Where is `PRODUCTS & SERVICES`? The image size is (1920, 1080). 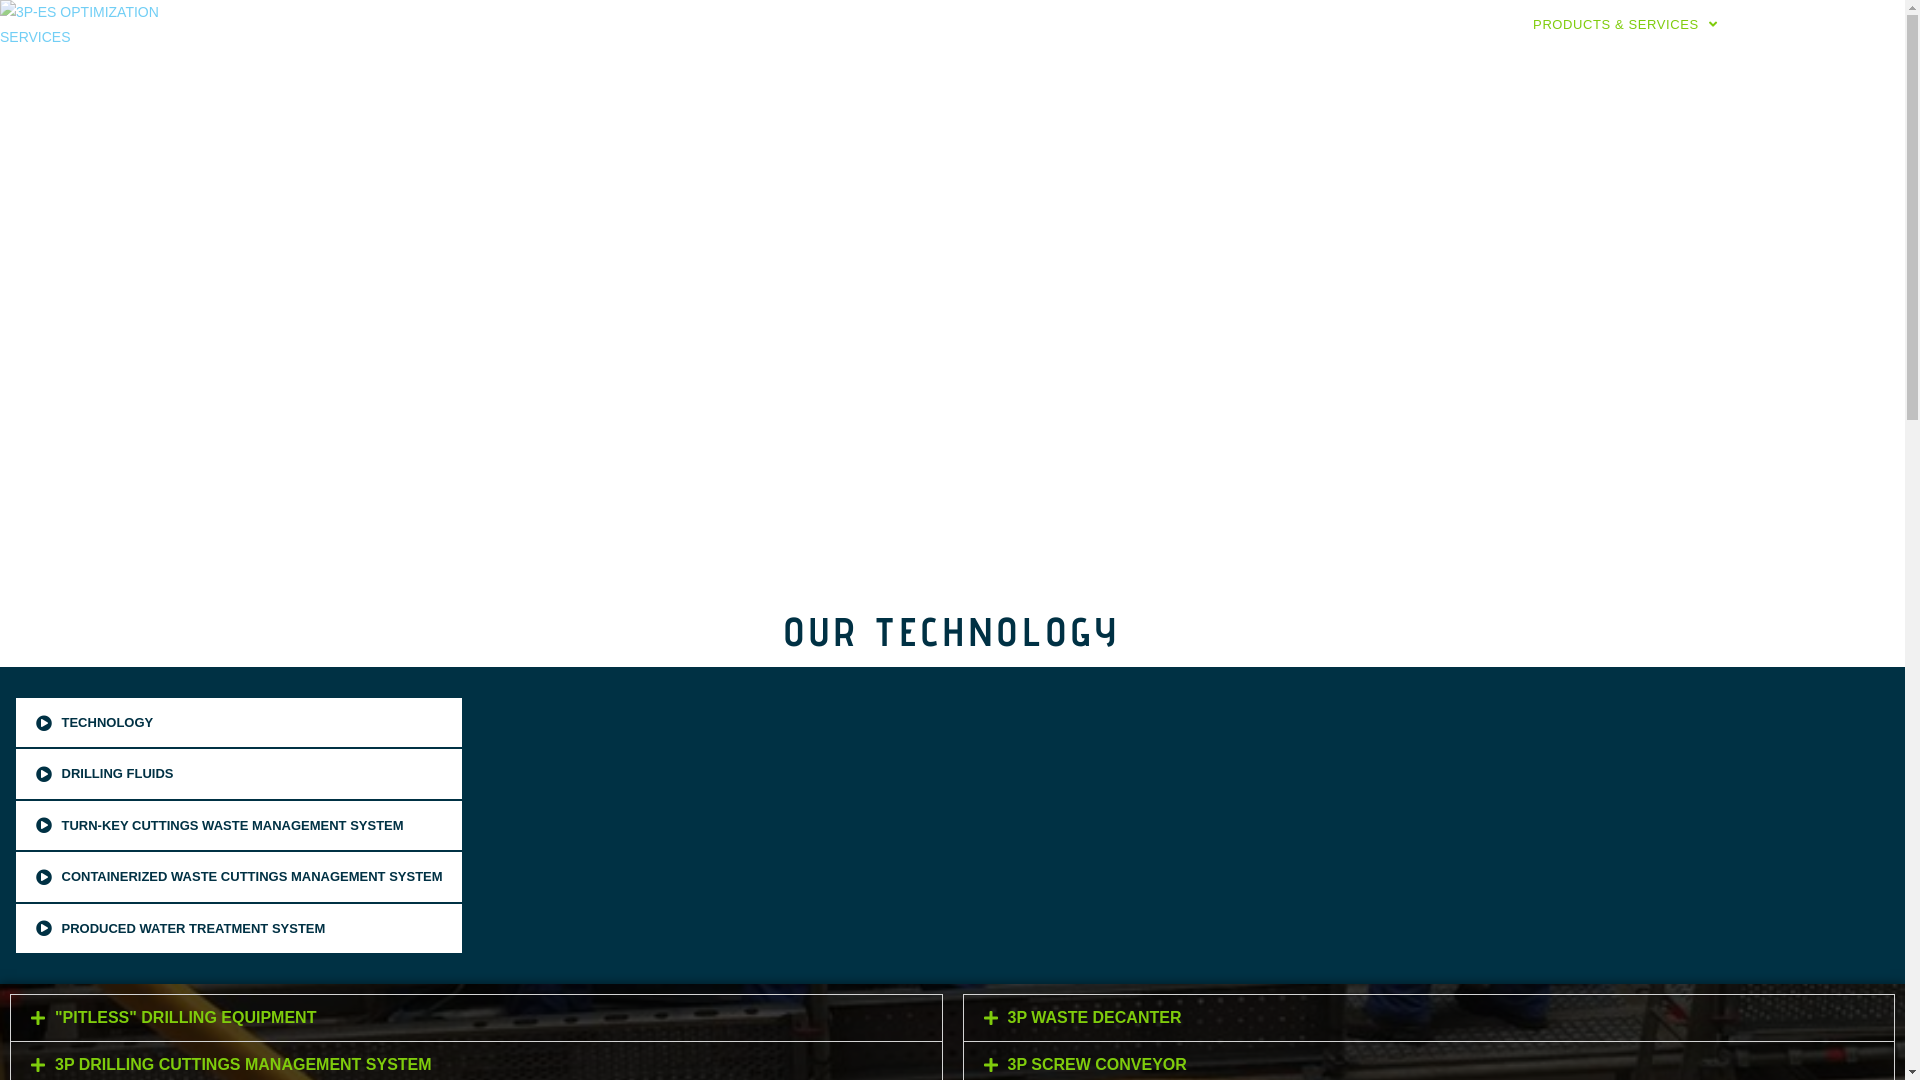
PRODUCTS & SERVICES is located at coordinates (1626, 25).